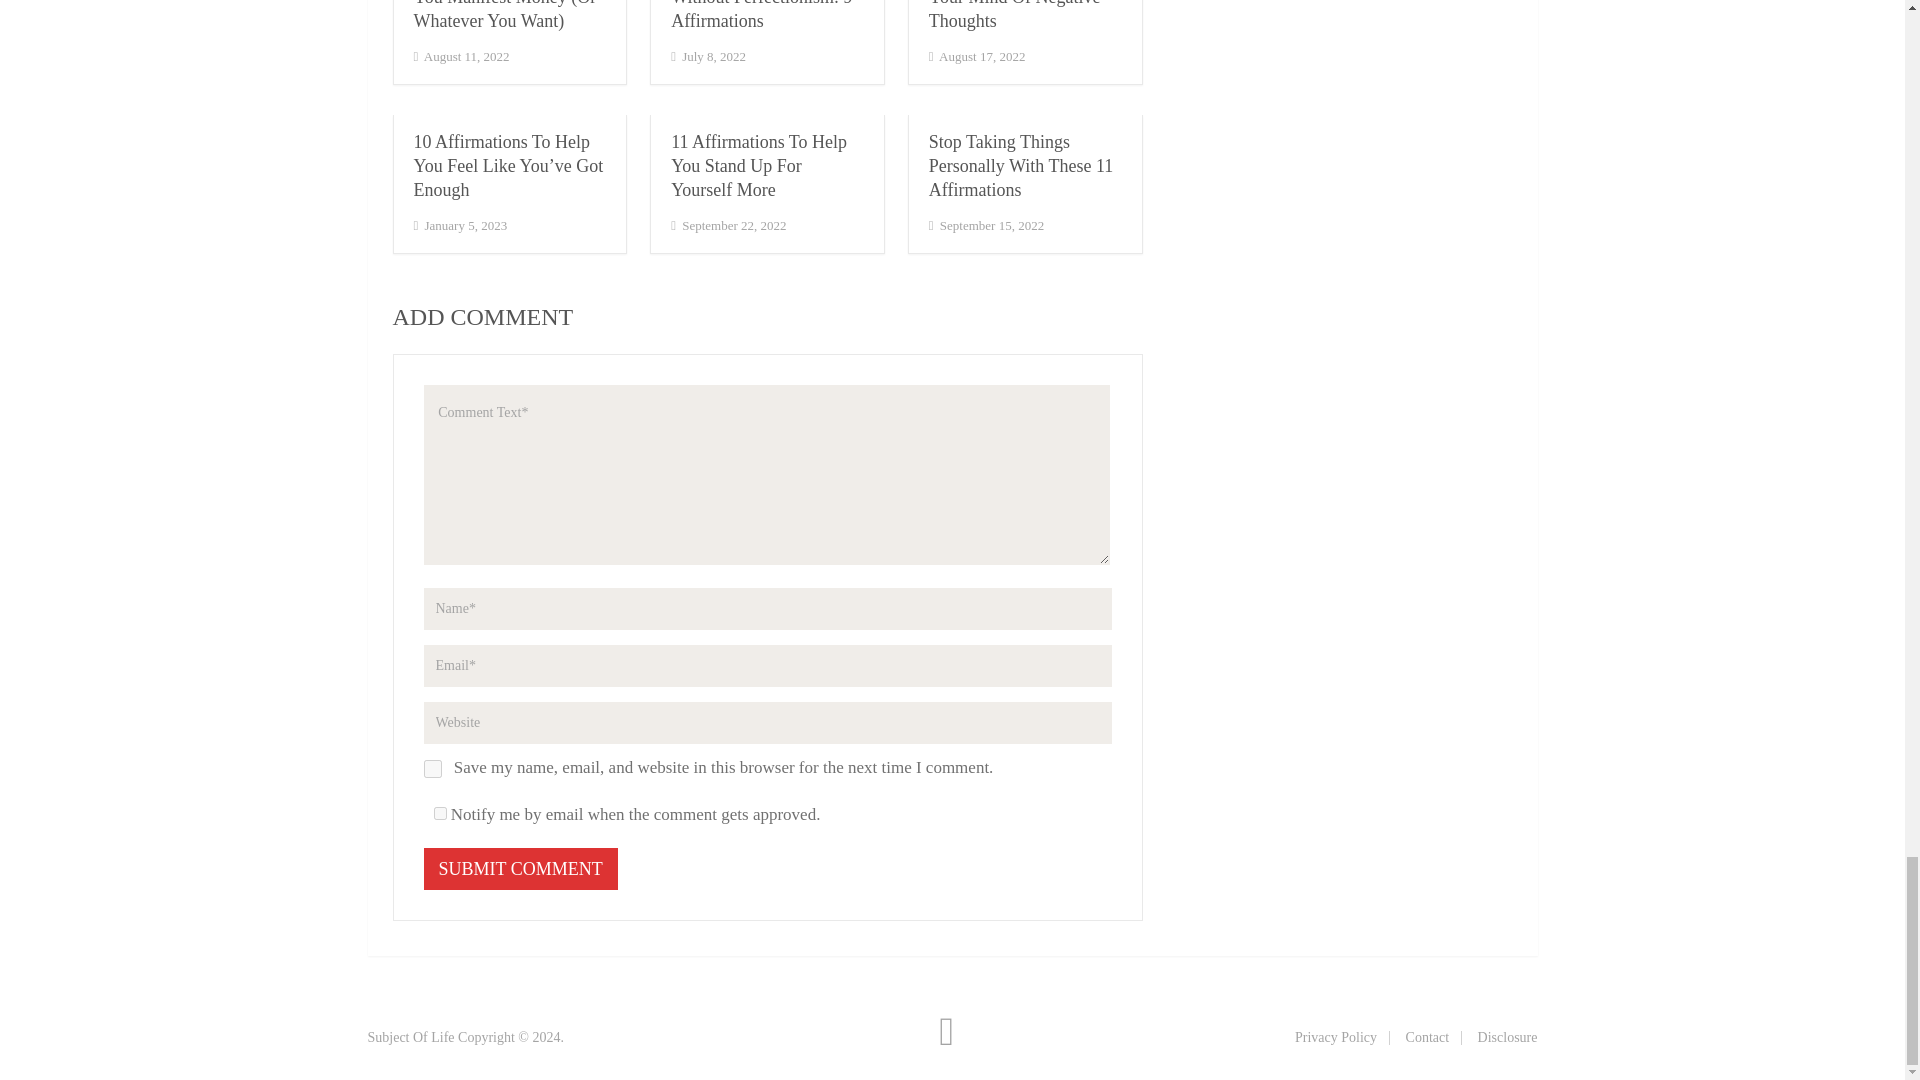  I want to click on Contact, so click(1427, 1038).